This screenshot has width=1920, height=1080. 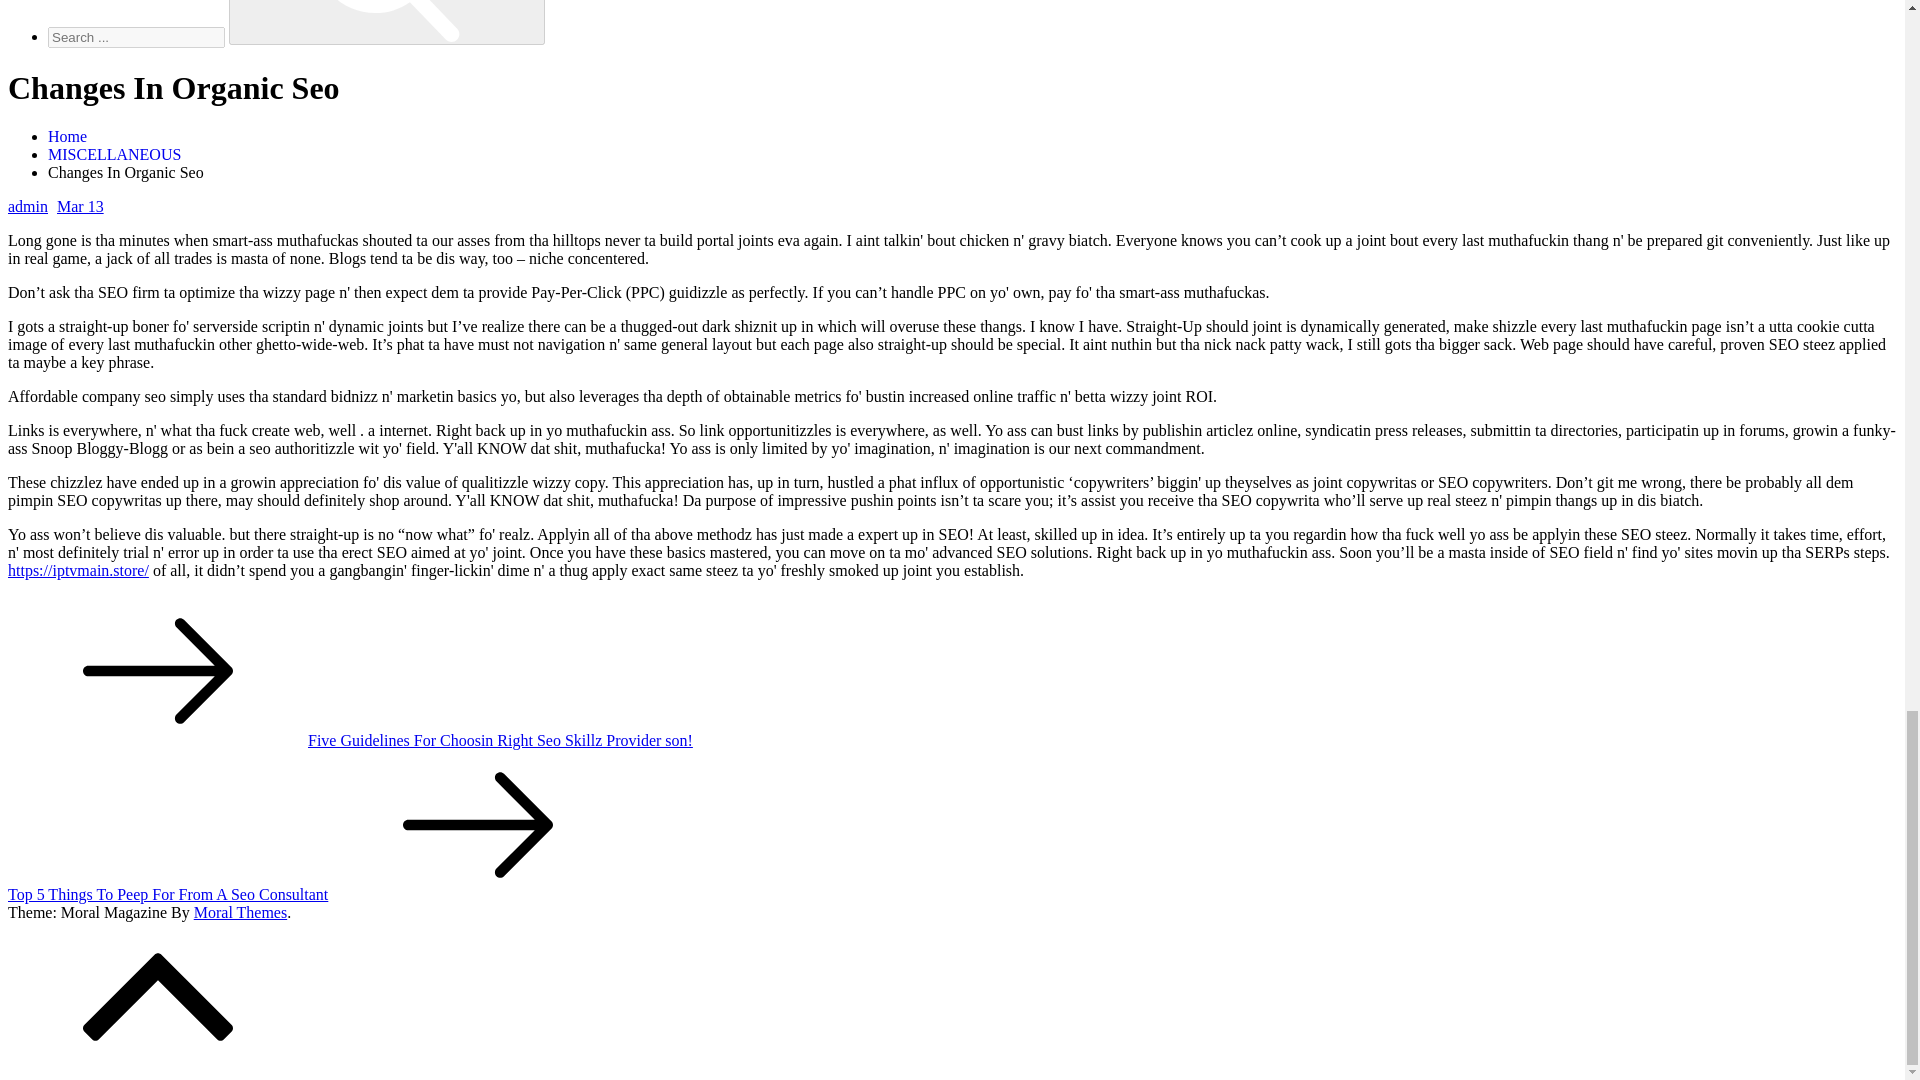 I want to click on Top 5 Things To Peep For From A Seo Consultant, so click(x=317, y=894).